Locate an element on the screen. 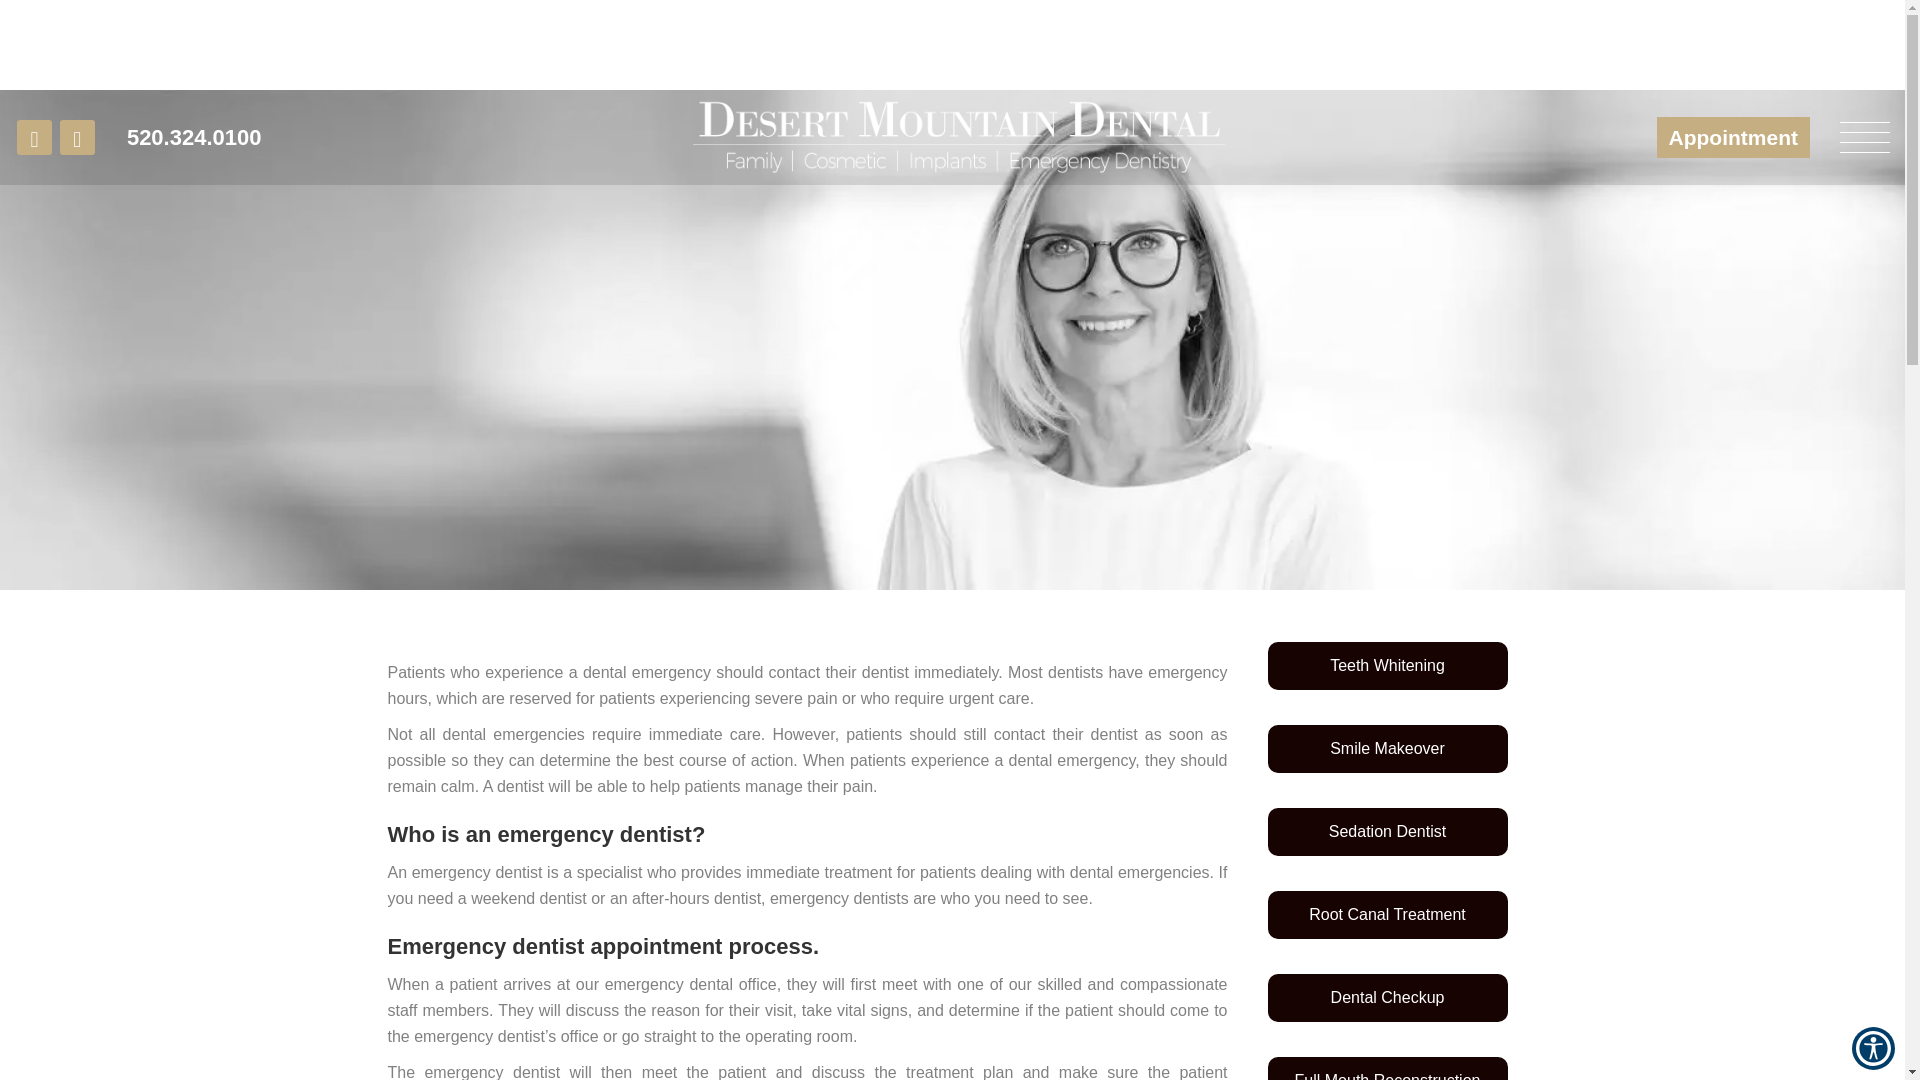 The width and height of the screenshot is (1920, 1080). Desert Mountain Dental is located at coordinates (958, 137).